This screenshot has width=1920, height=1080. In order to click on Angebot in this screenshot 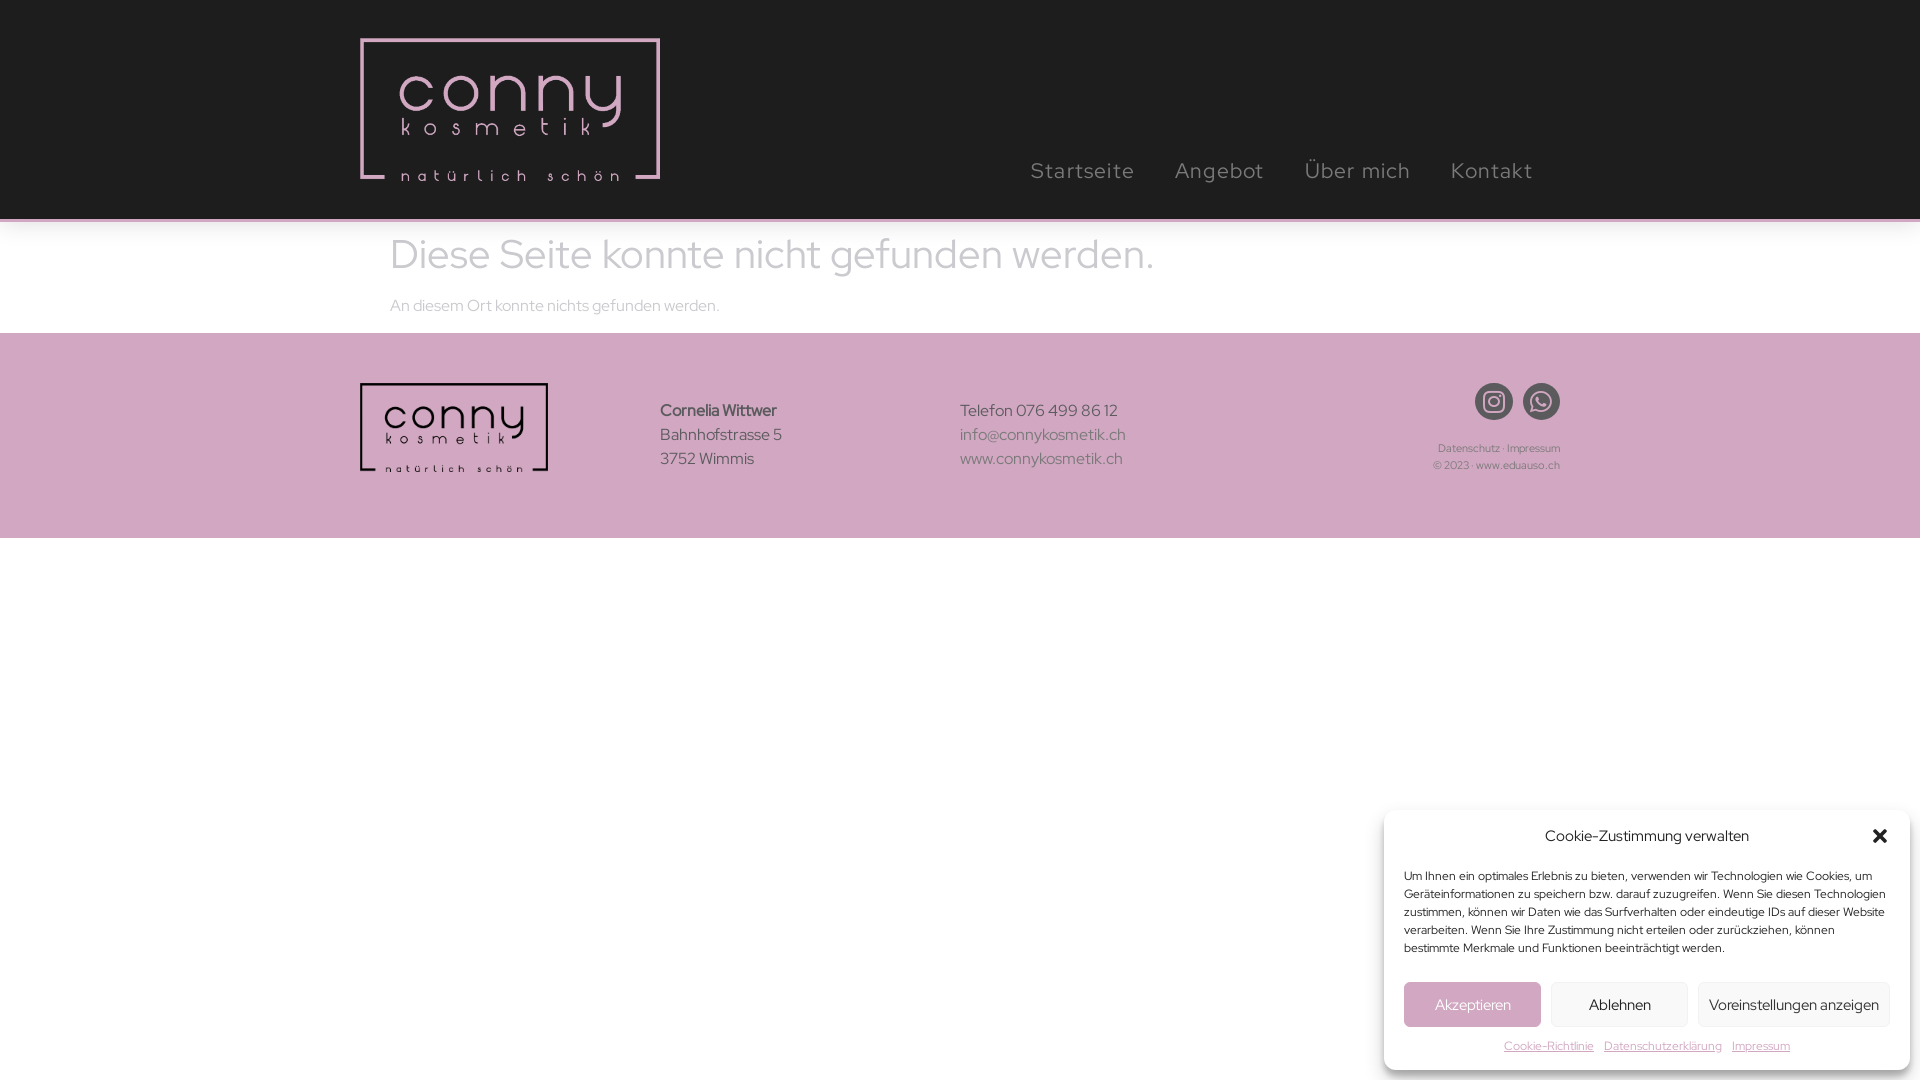, I will do `click(1220, 171)`.